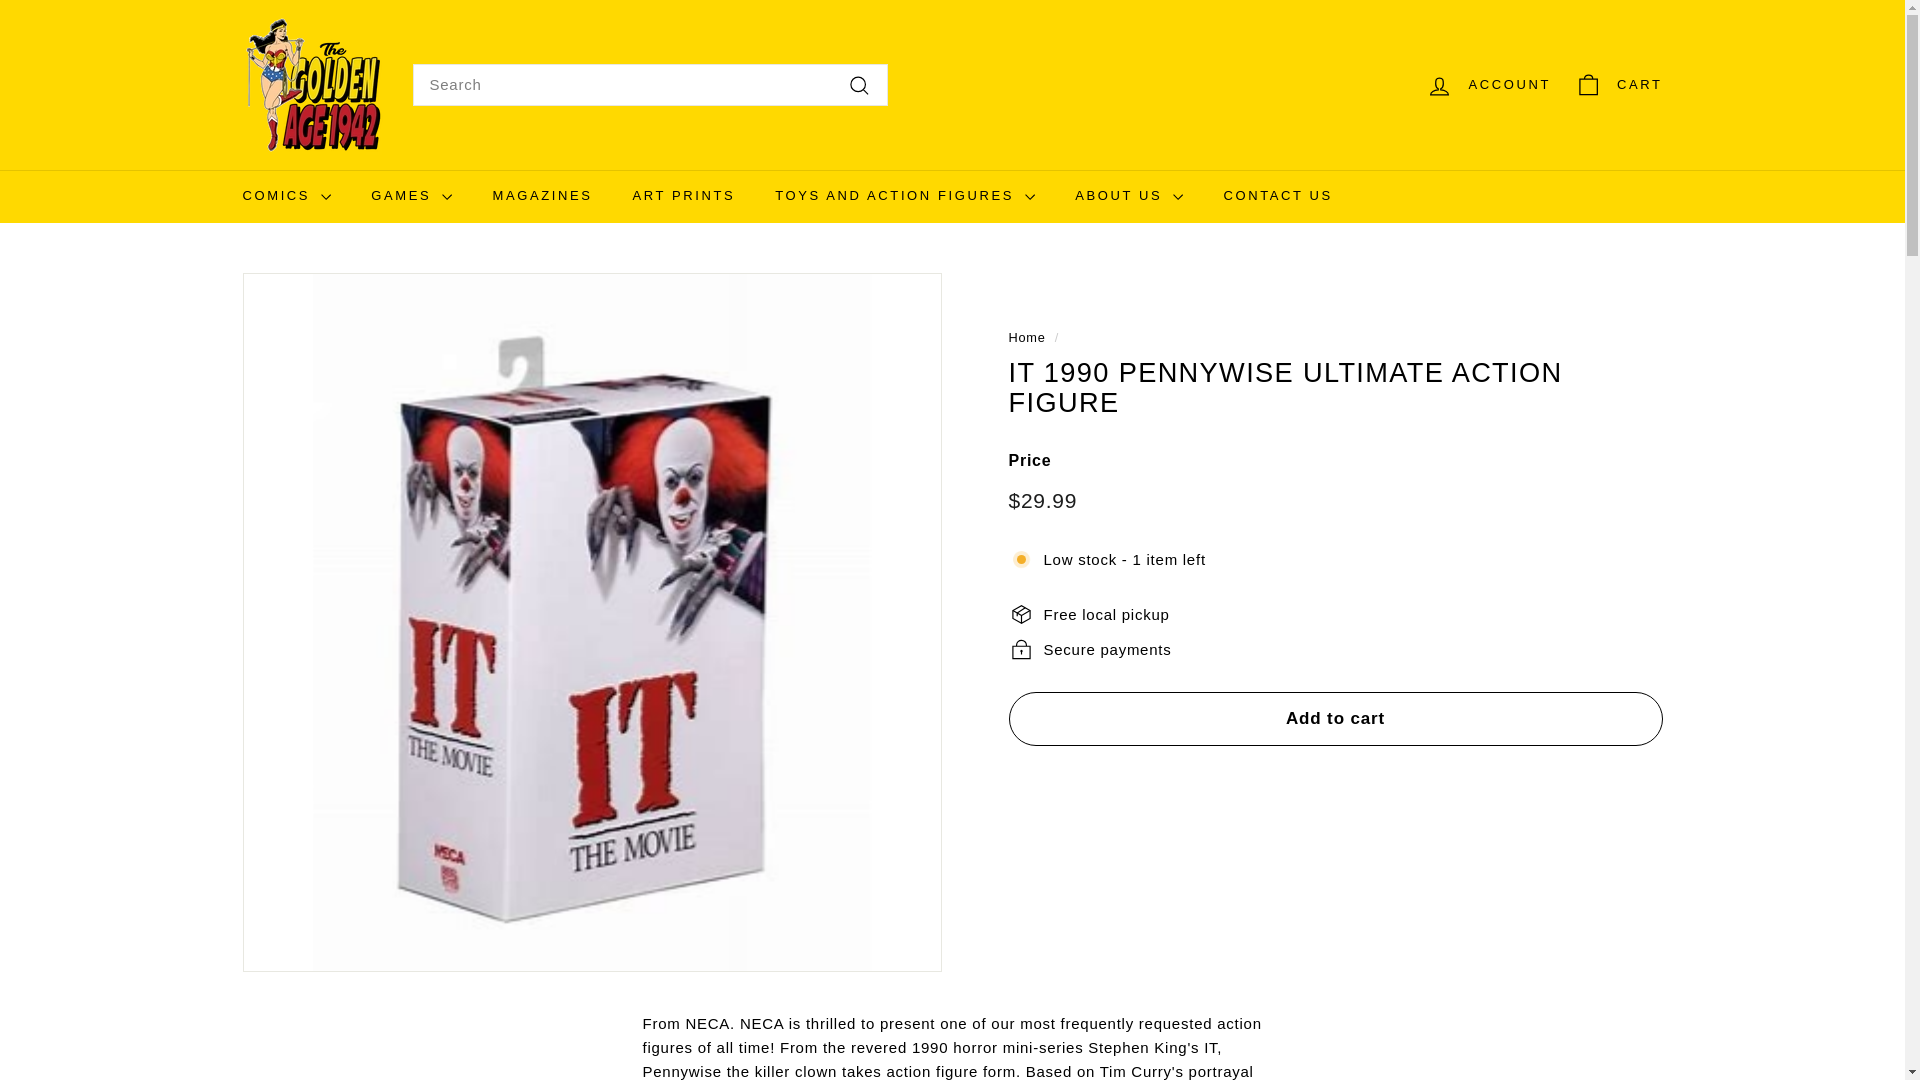  I want to click on ACCOUNT, so click(1488, 85).